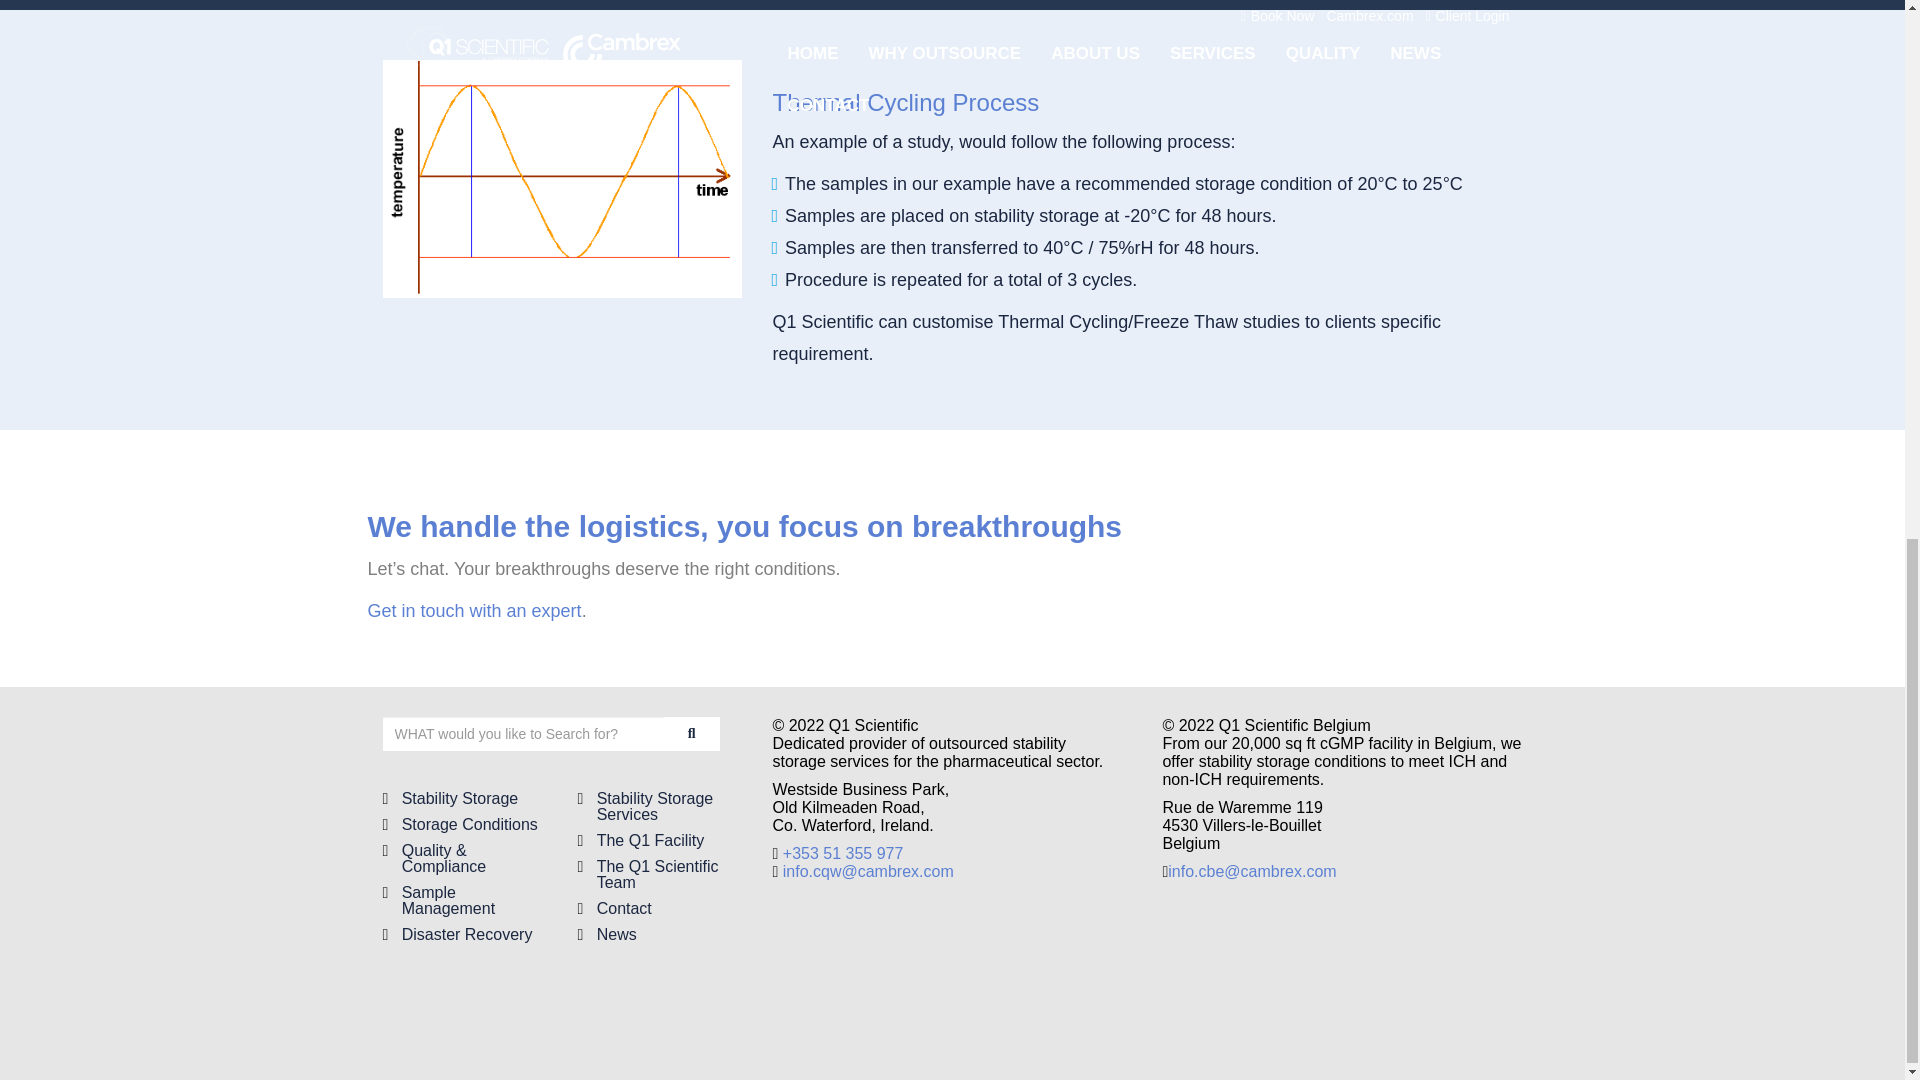  I want to click on Sample Management, so click(448, 900).